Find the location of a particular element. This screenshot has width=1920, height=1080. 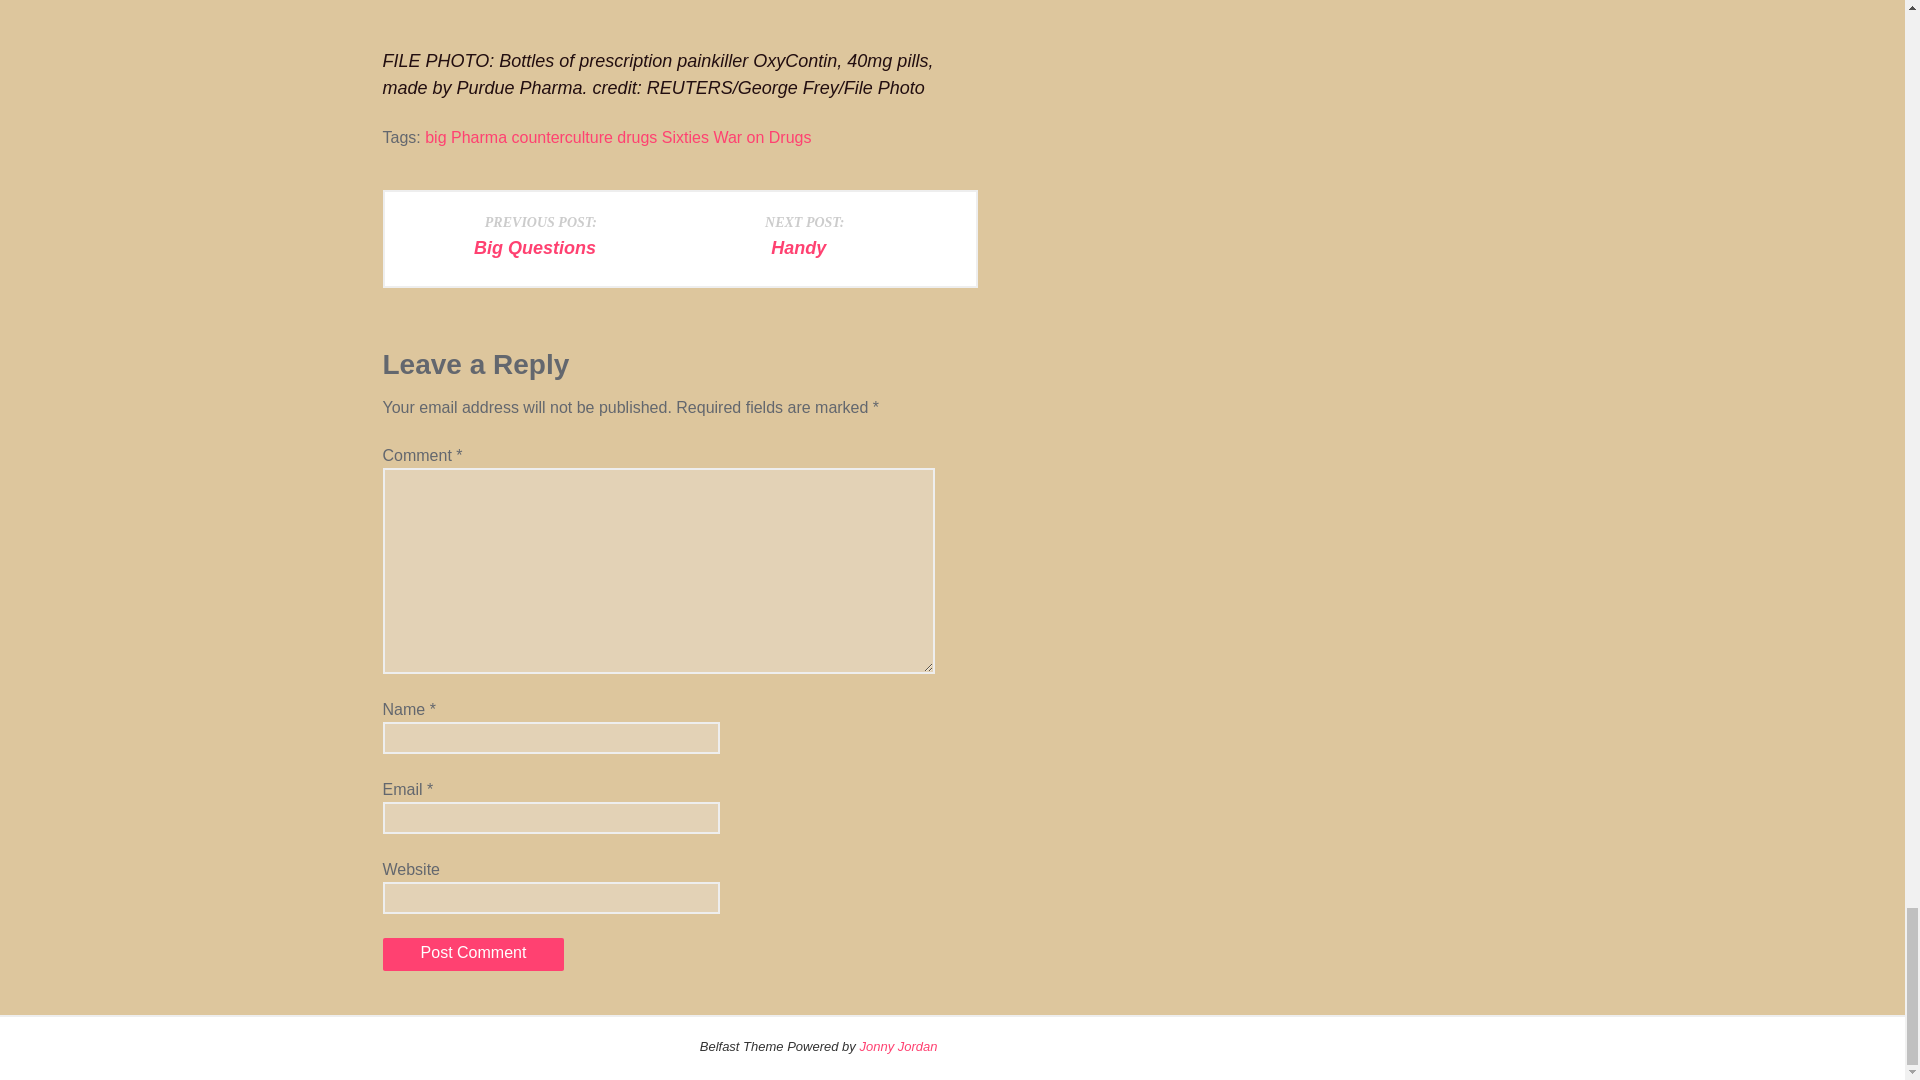

drugs is located at coordinates (804, 234).